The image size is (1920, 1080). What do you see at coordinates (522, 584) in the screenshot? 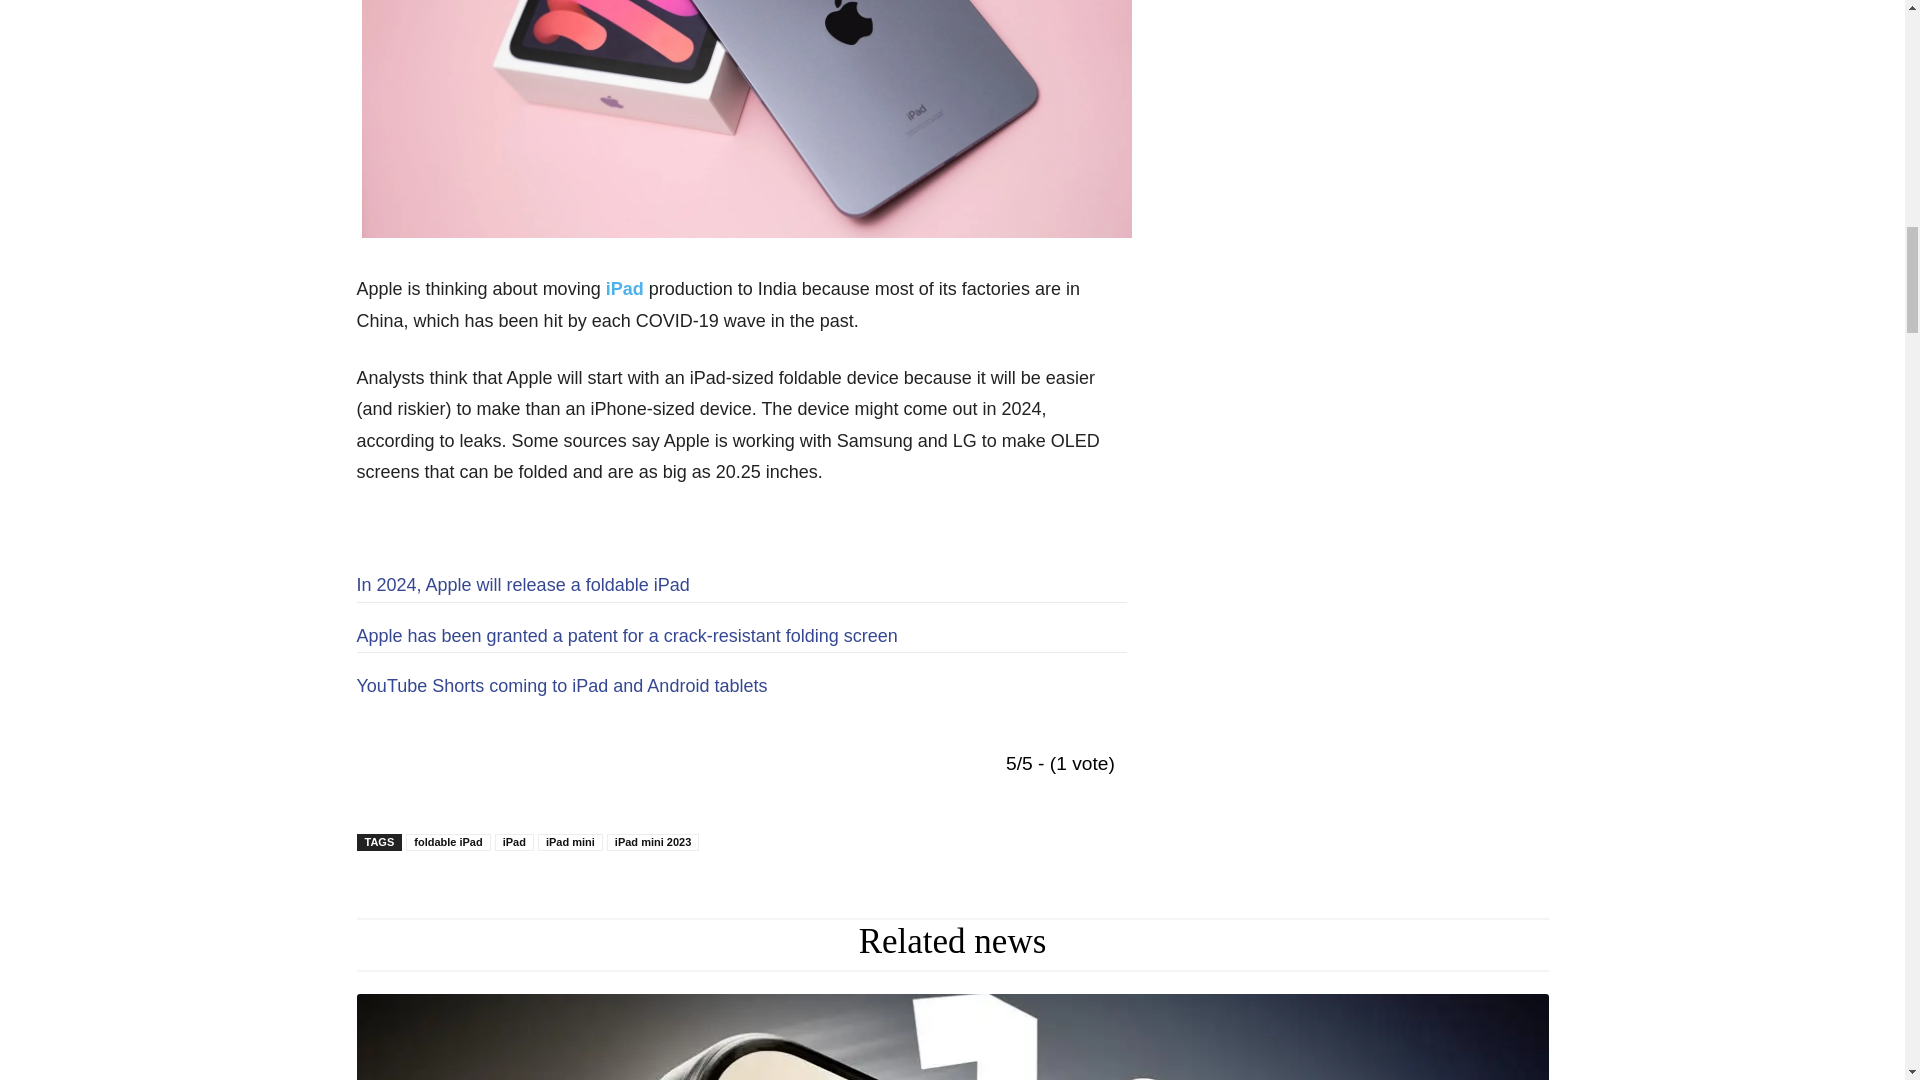
I see `In 2024, Apple will release a foldable iPad` at bounding box center [522, 584].